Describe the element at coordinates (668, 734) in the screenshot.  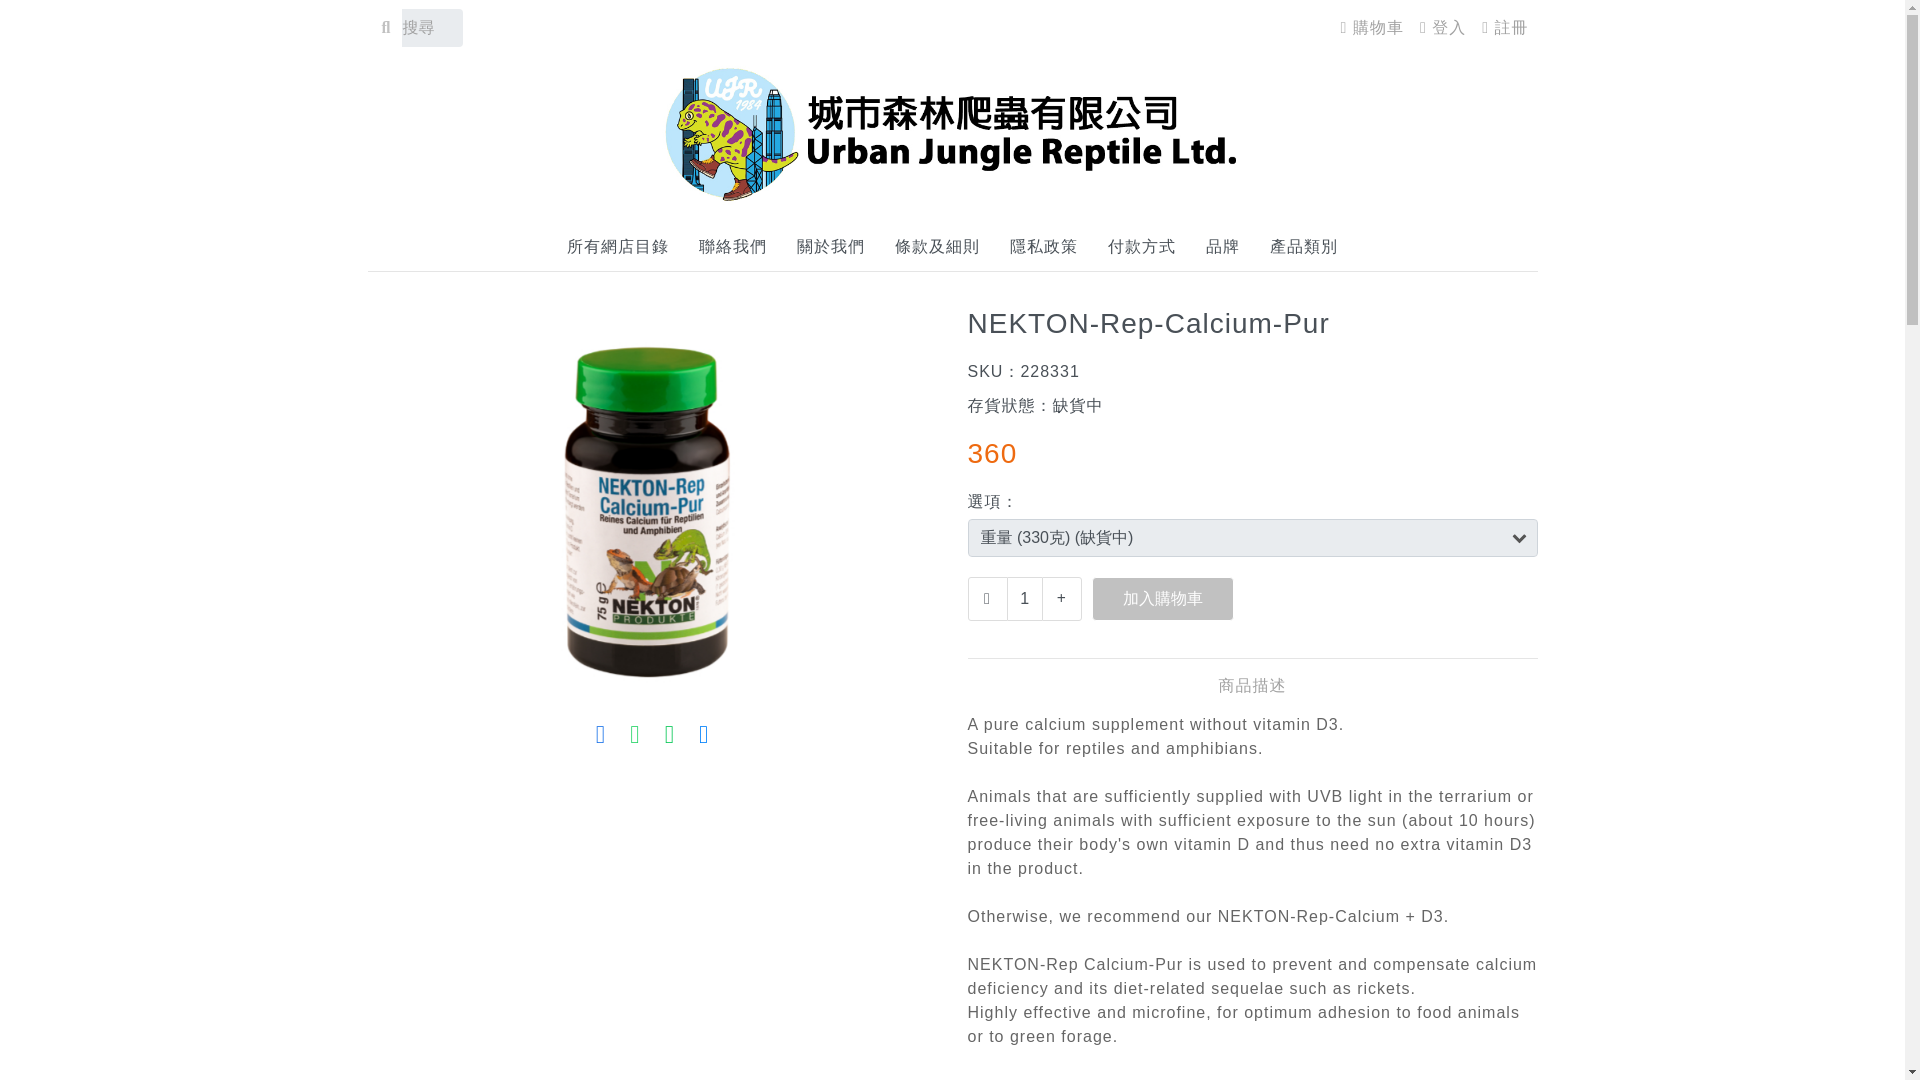
I see `line` at that location.